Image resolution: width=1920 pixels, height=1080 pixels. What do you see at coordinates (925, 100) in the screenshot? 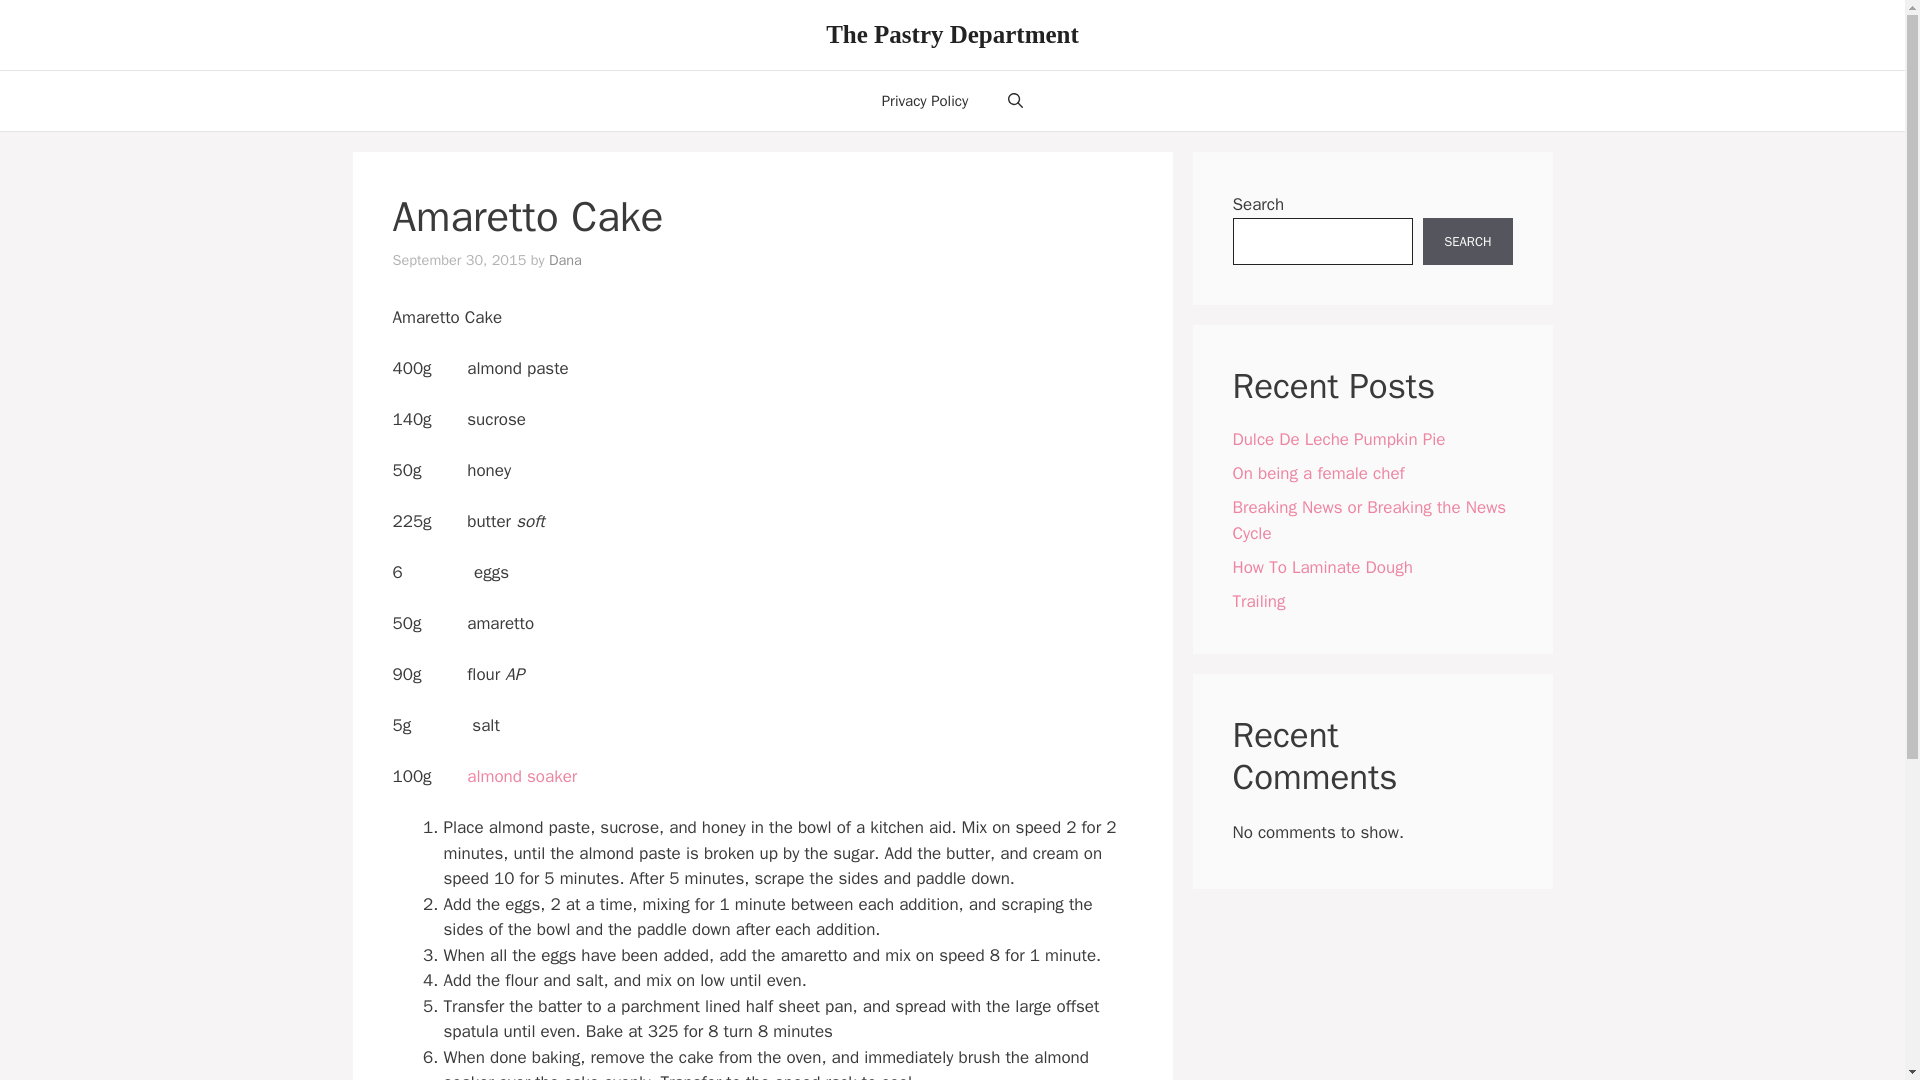
I see `Privacy Policy` at bounding box center [925, 100].